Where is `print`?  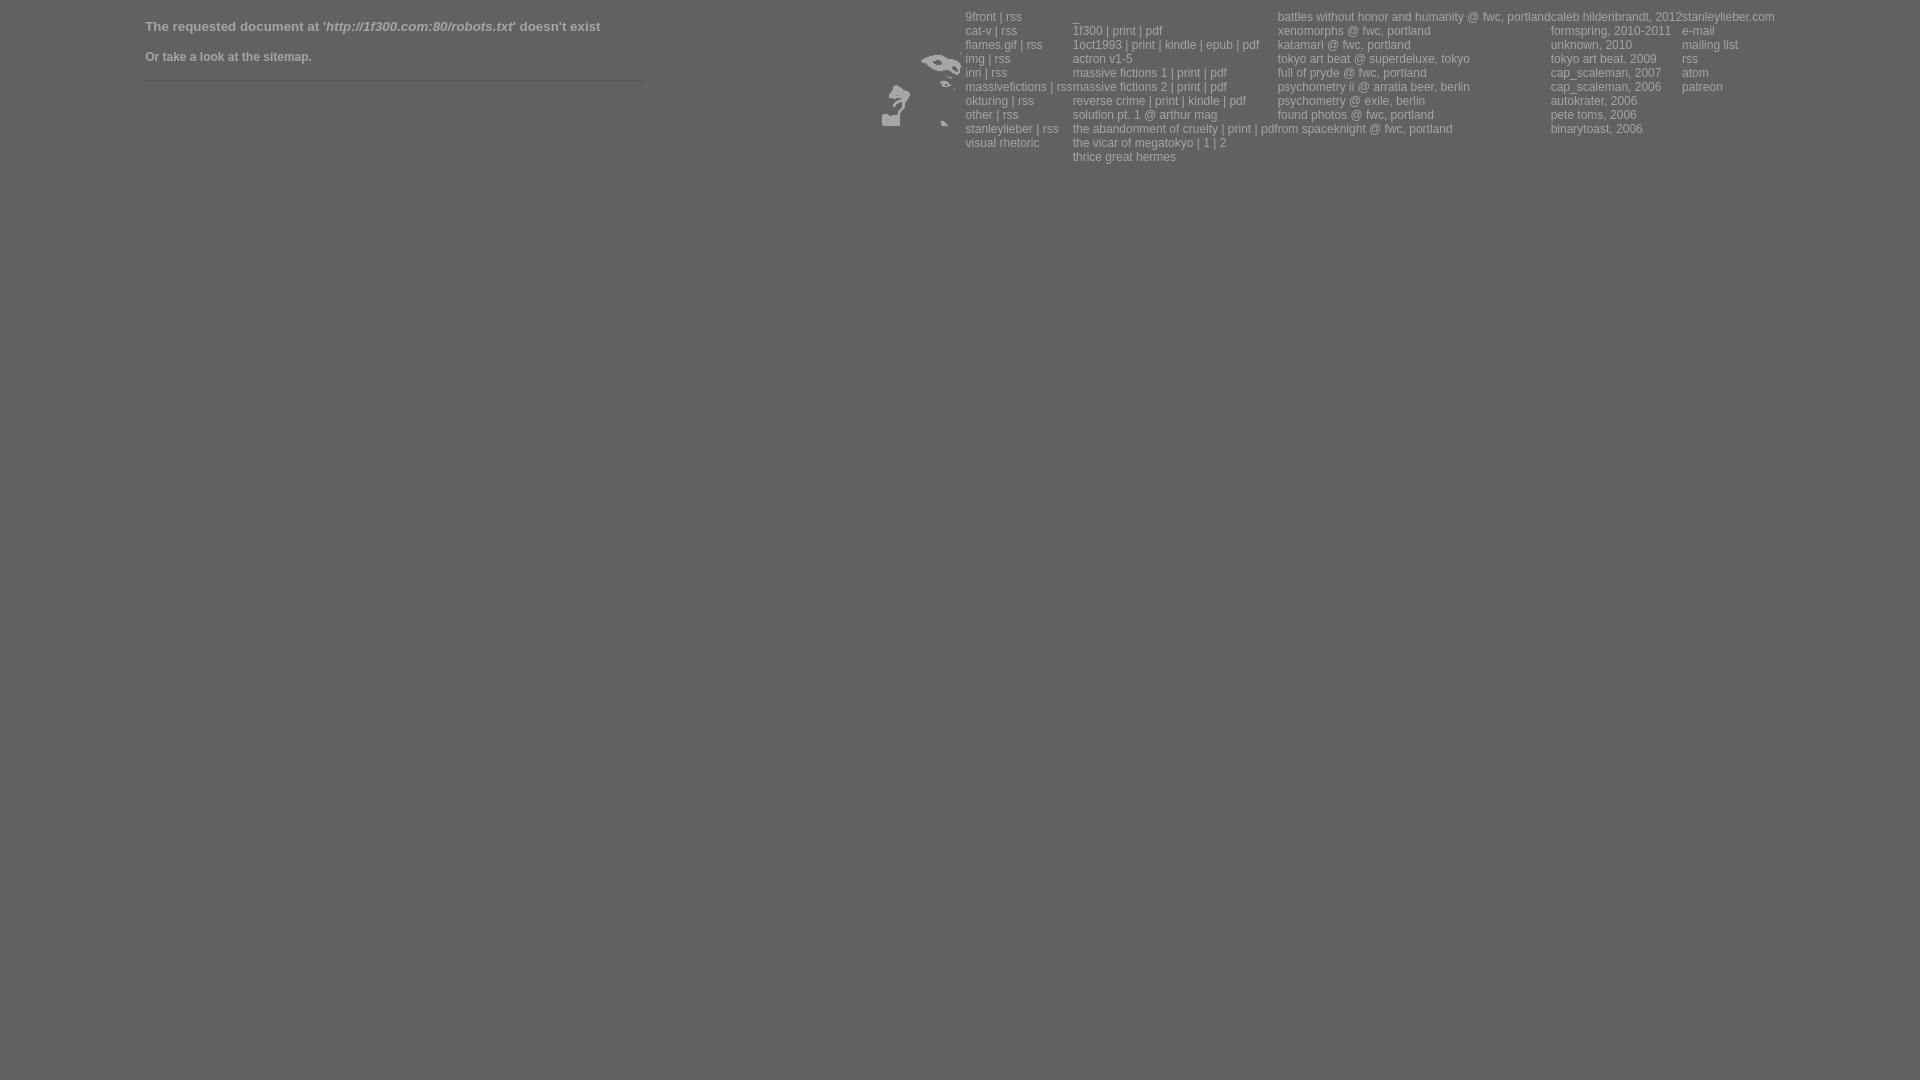
print is located at coordinates (1166, 101).